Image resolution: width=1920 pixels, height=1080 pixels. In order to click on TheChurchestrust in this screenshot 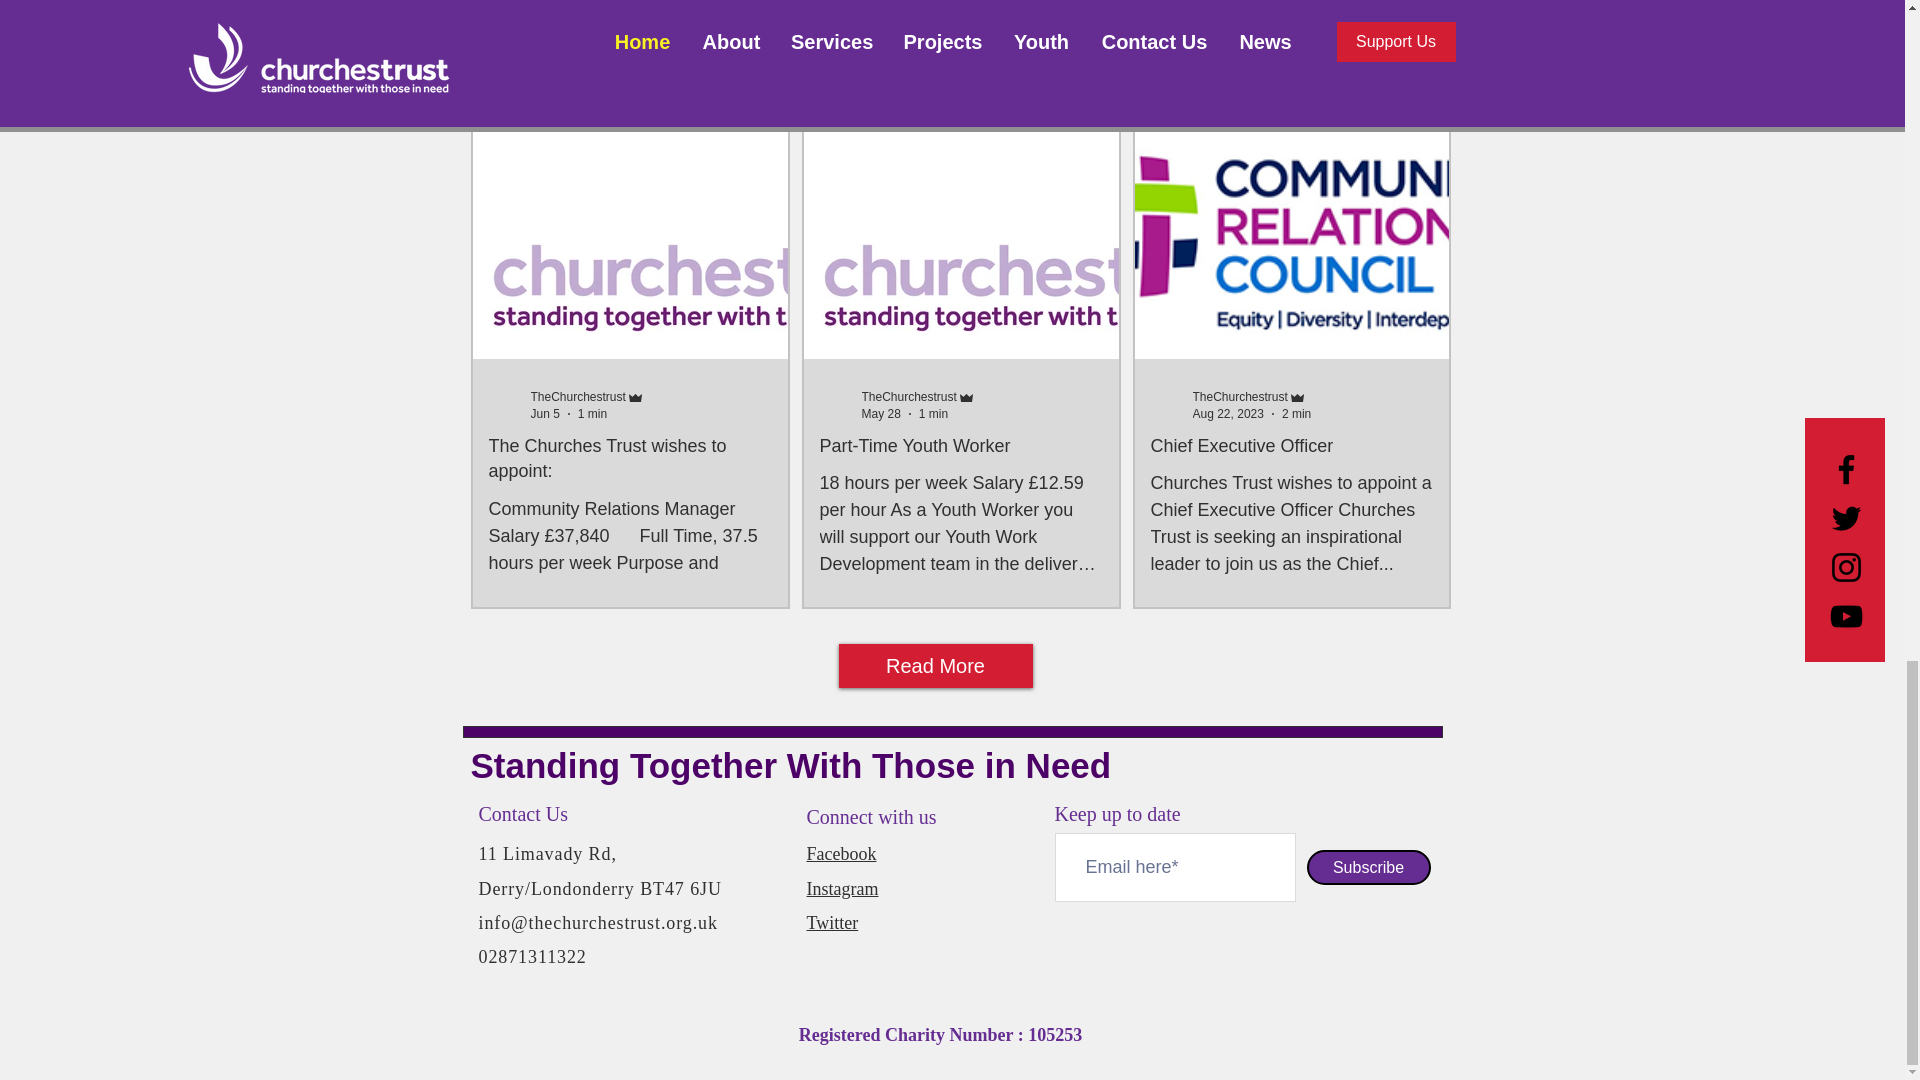, I will do `click(577, 396)`.